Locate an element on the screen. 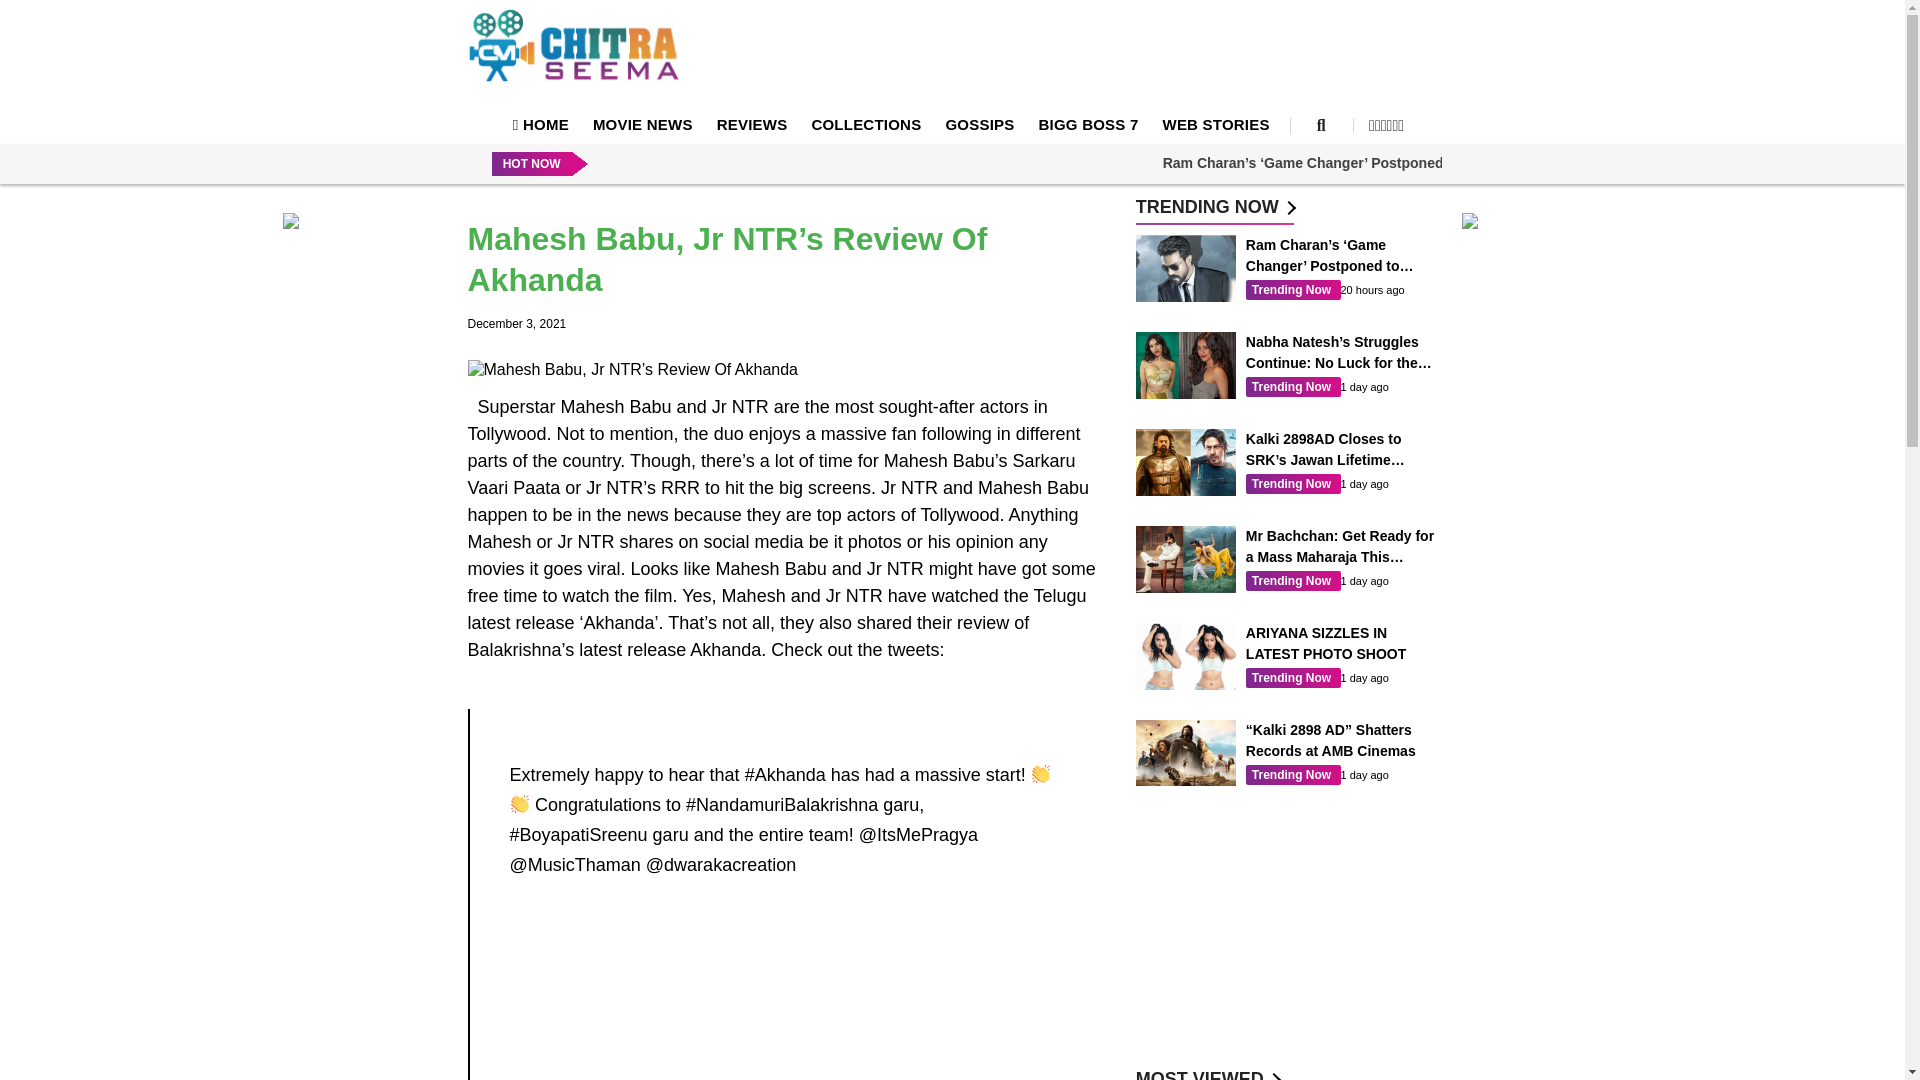 This screenshot has height=1080, width=1920. MOVIE NEWS is located at coordinates (643, 124).